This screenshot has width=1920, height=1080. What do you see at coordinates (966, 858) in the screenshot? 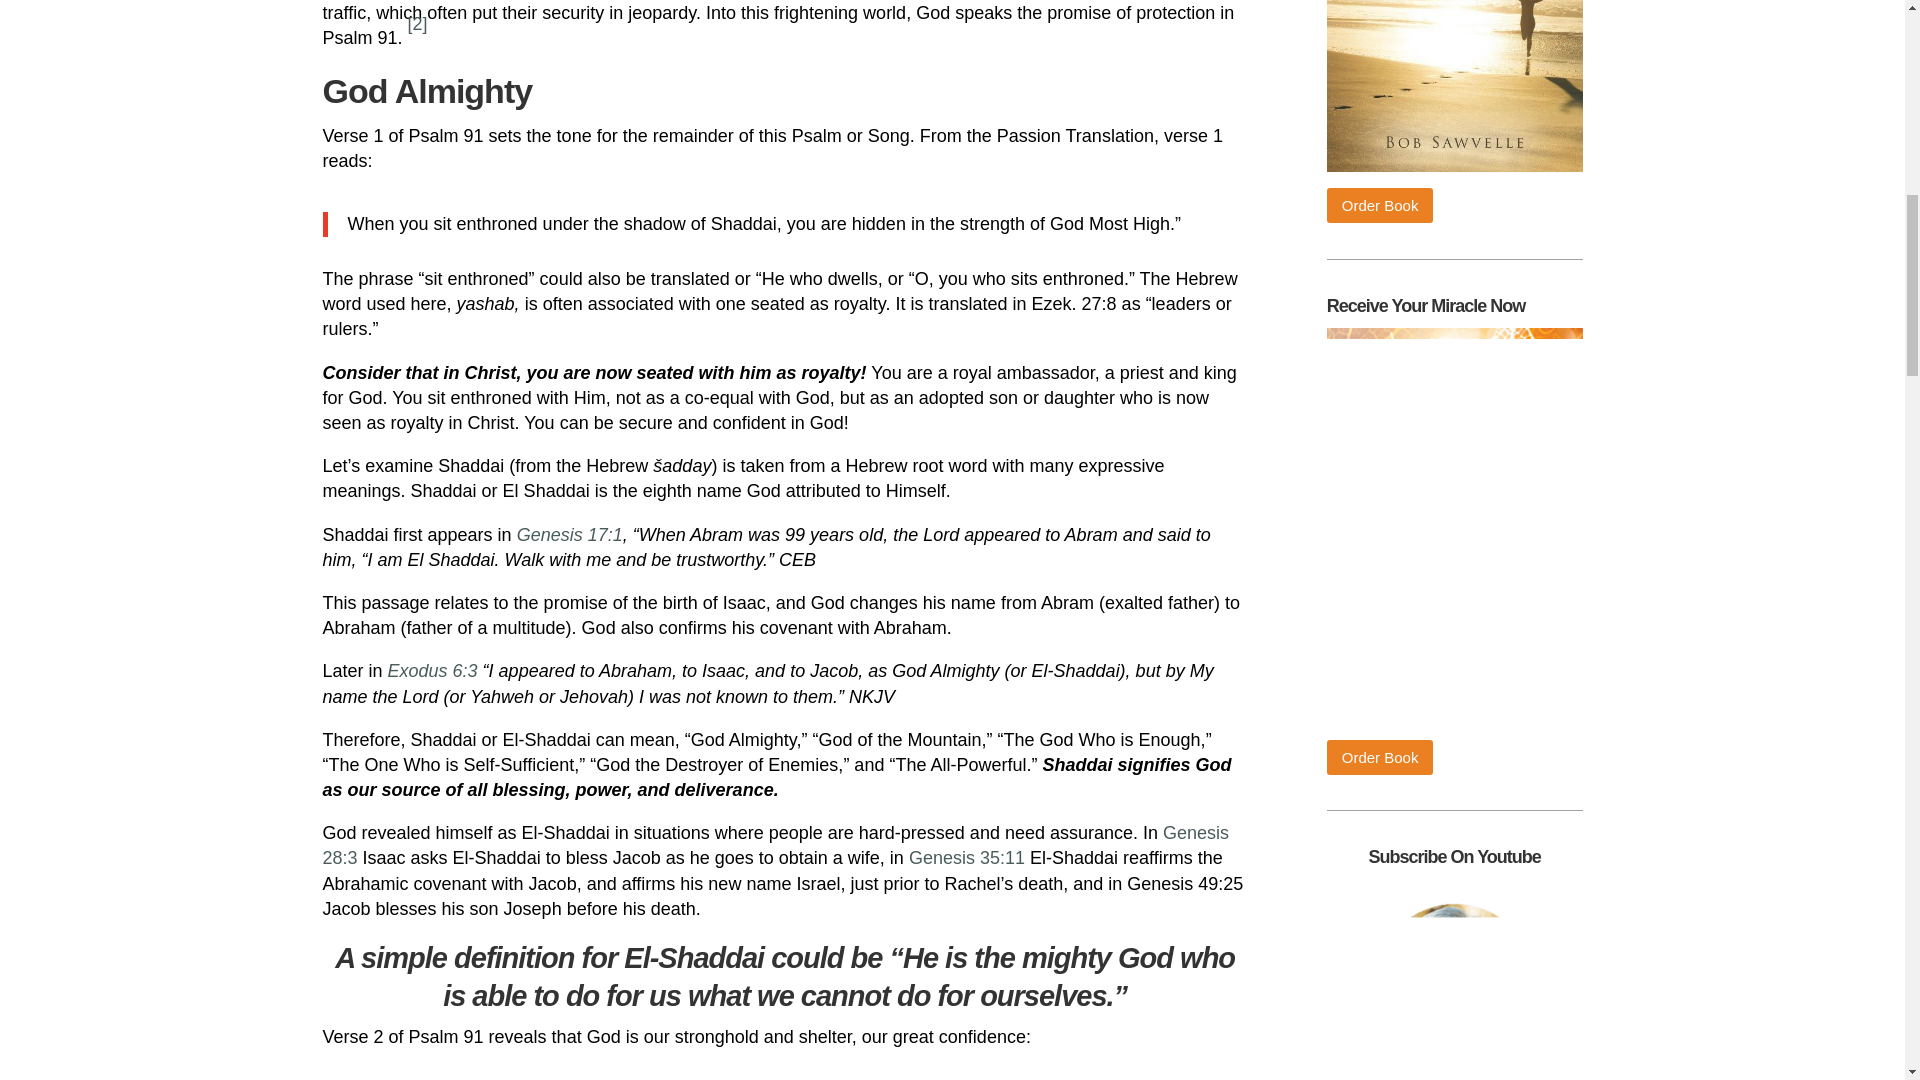
I see `Genesis 35:11` at bounding box center [966, 858].